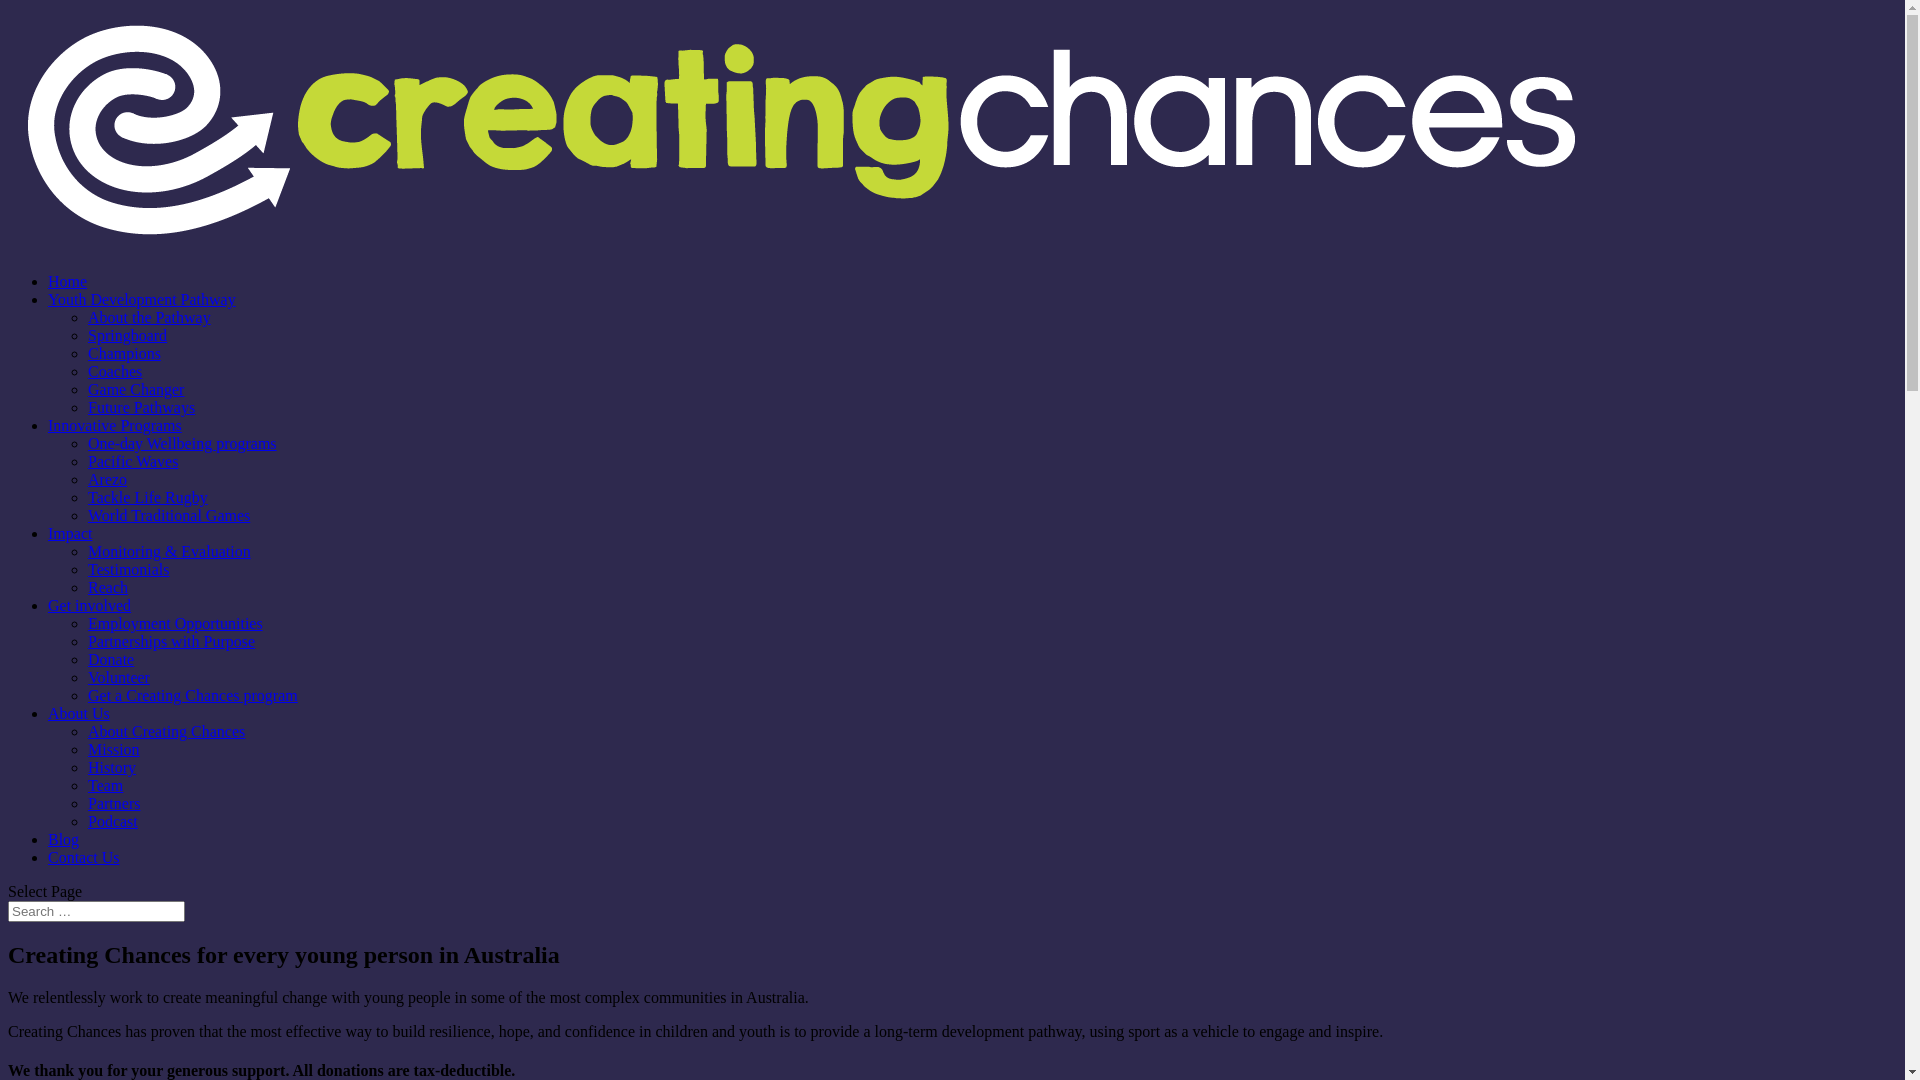  What do you see at coordinates (128, 336) in the screenshot?
I see `Springboard` at bounding box center [128, 336].